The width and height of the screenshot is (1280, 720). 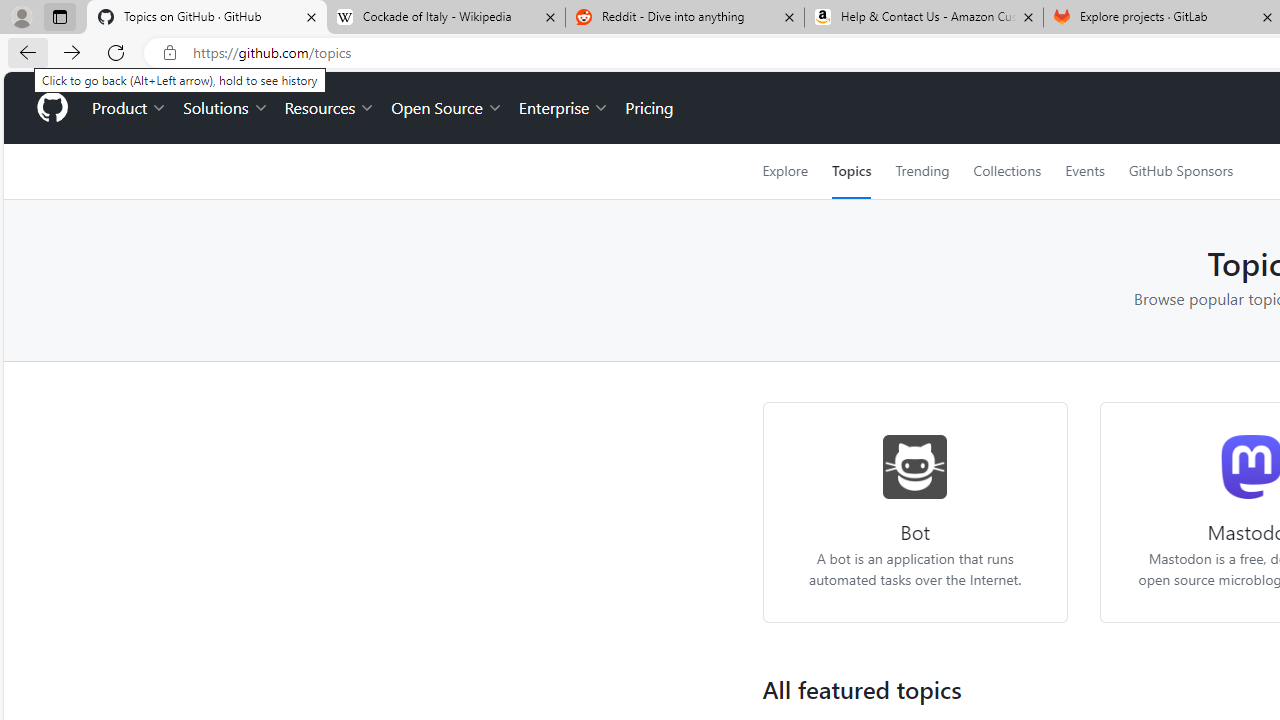 What do you see at coordinates (564, 108) in the screenshot?
I see `Enterprise` at bounding box center [564, 108].